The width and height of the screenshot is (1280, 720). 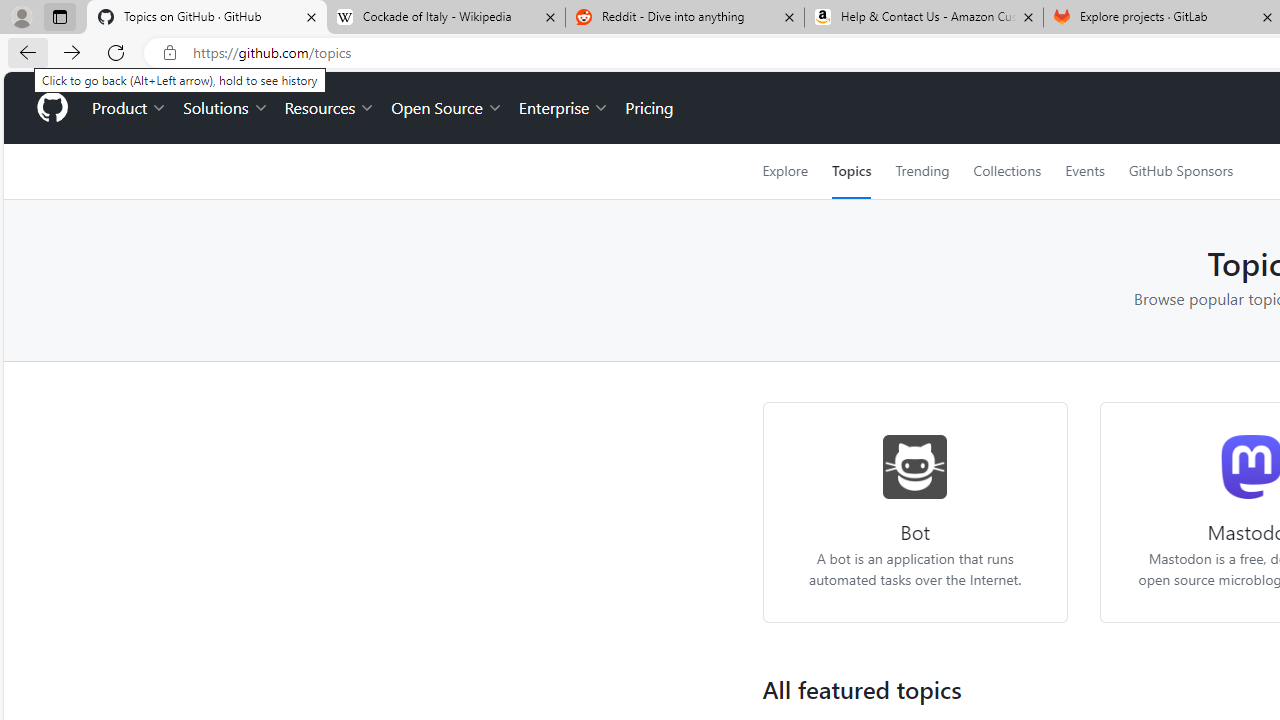 What do you see at coordinates (564, 108) in the screenshot?
I see `Enterprise` at bounding box center [564, 108].